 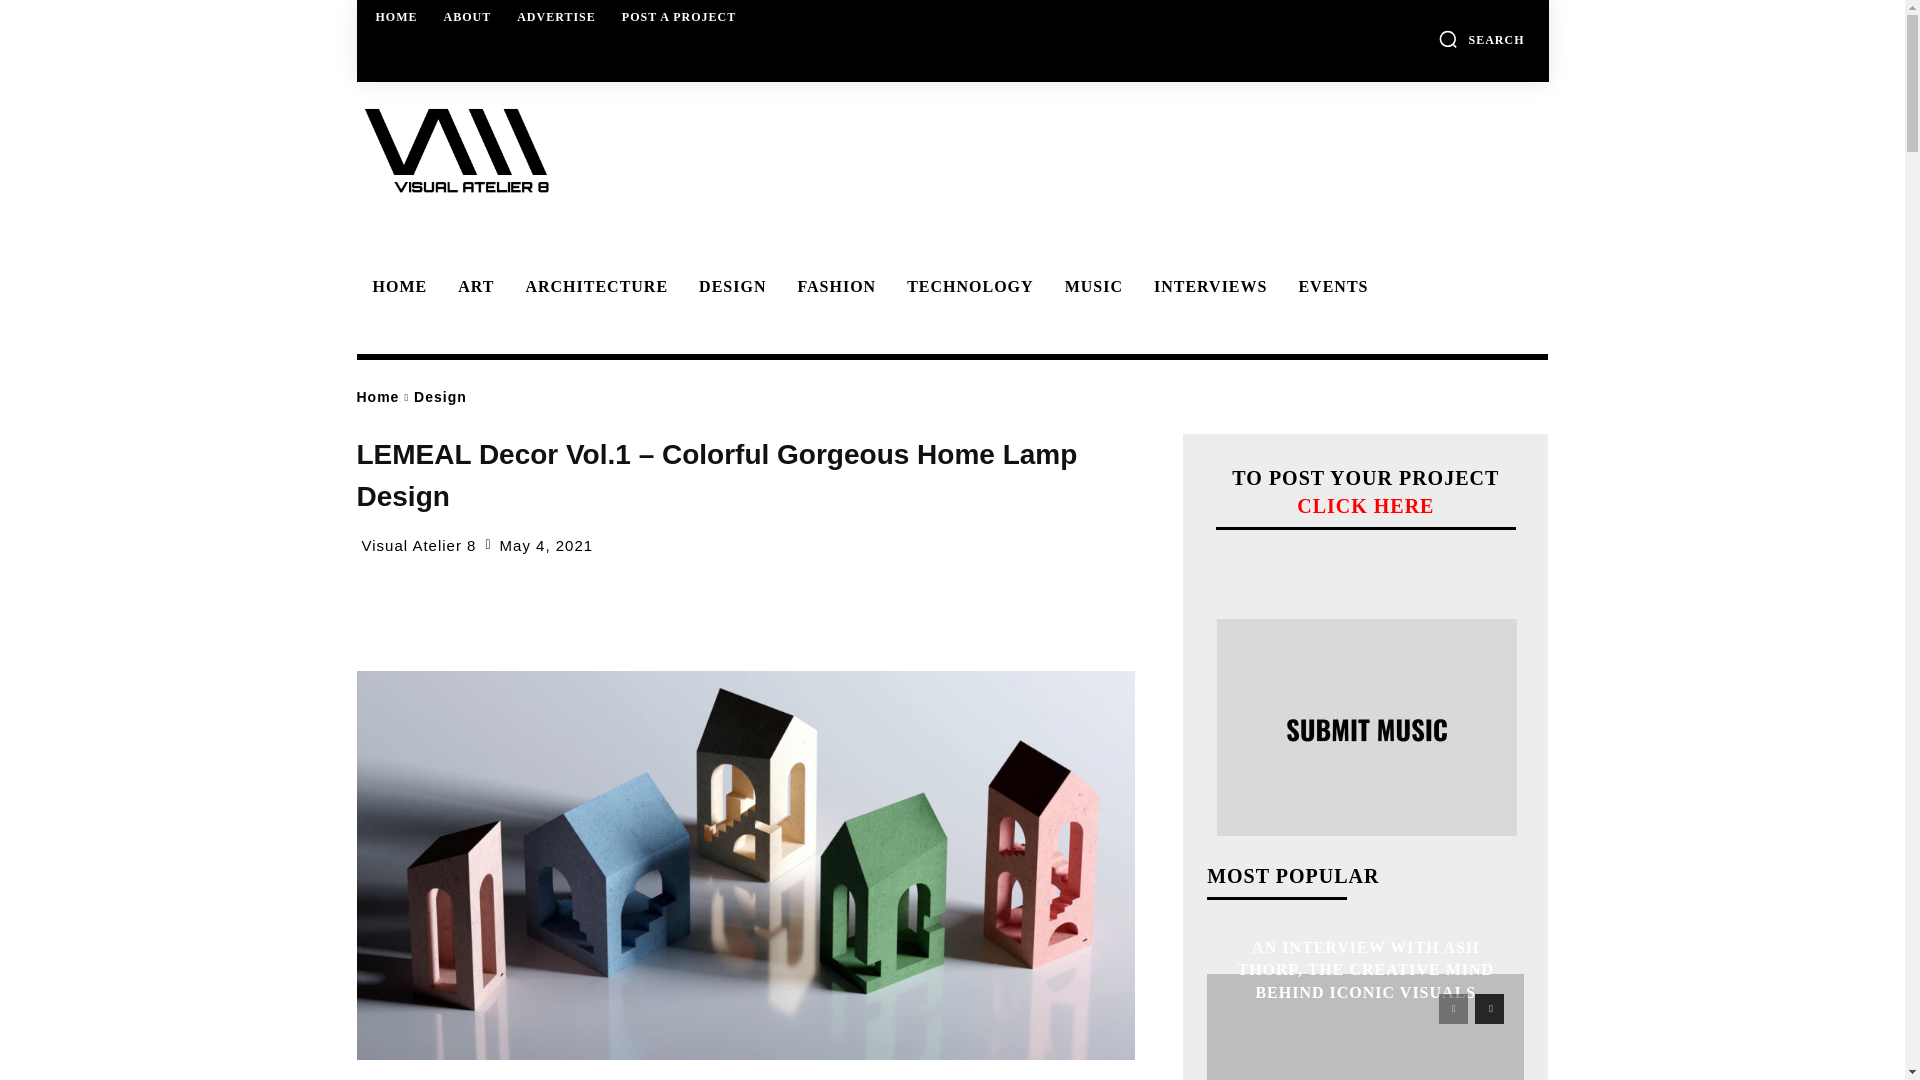 What do you see at coordinates (556, 16) in the screenshot?
I see `ADVERTISE` at bounding box center [556, 16].